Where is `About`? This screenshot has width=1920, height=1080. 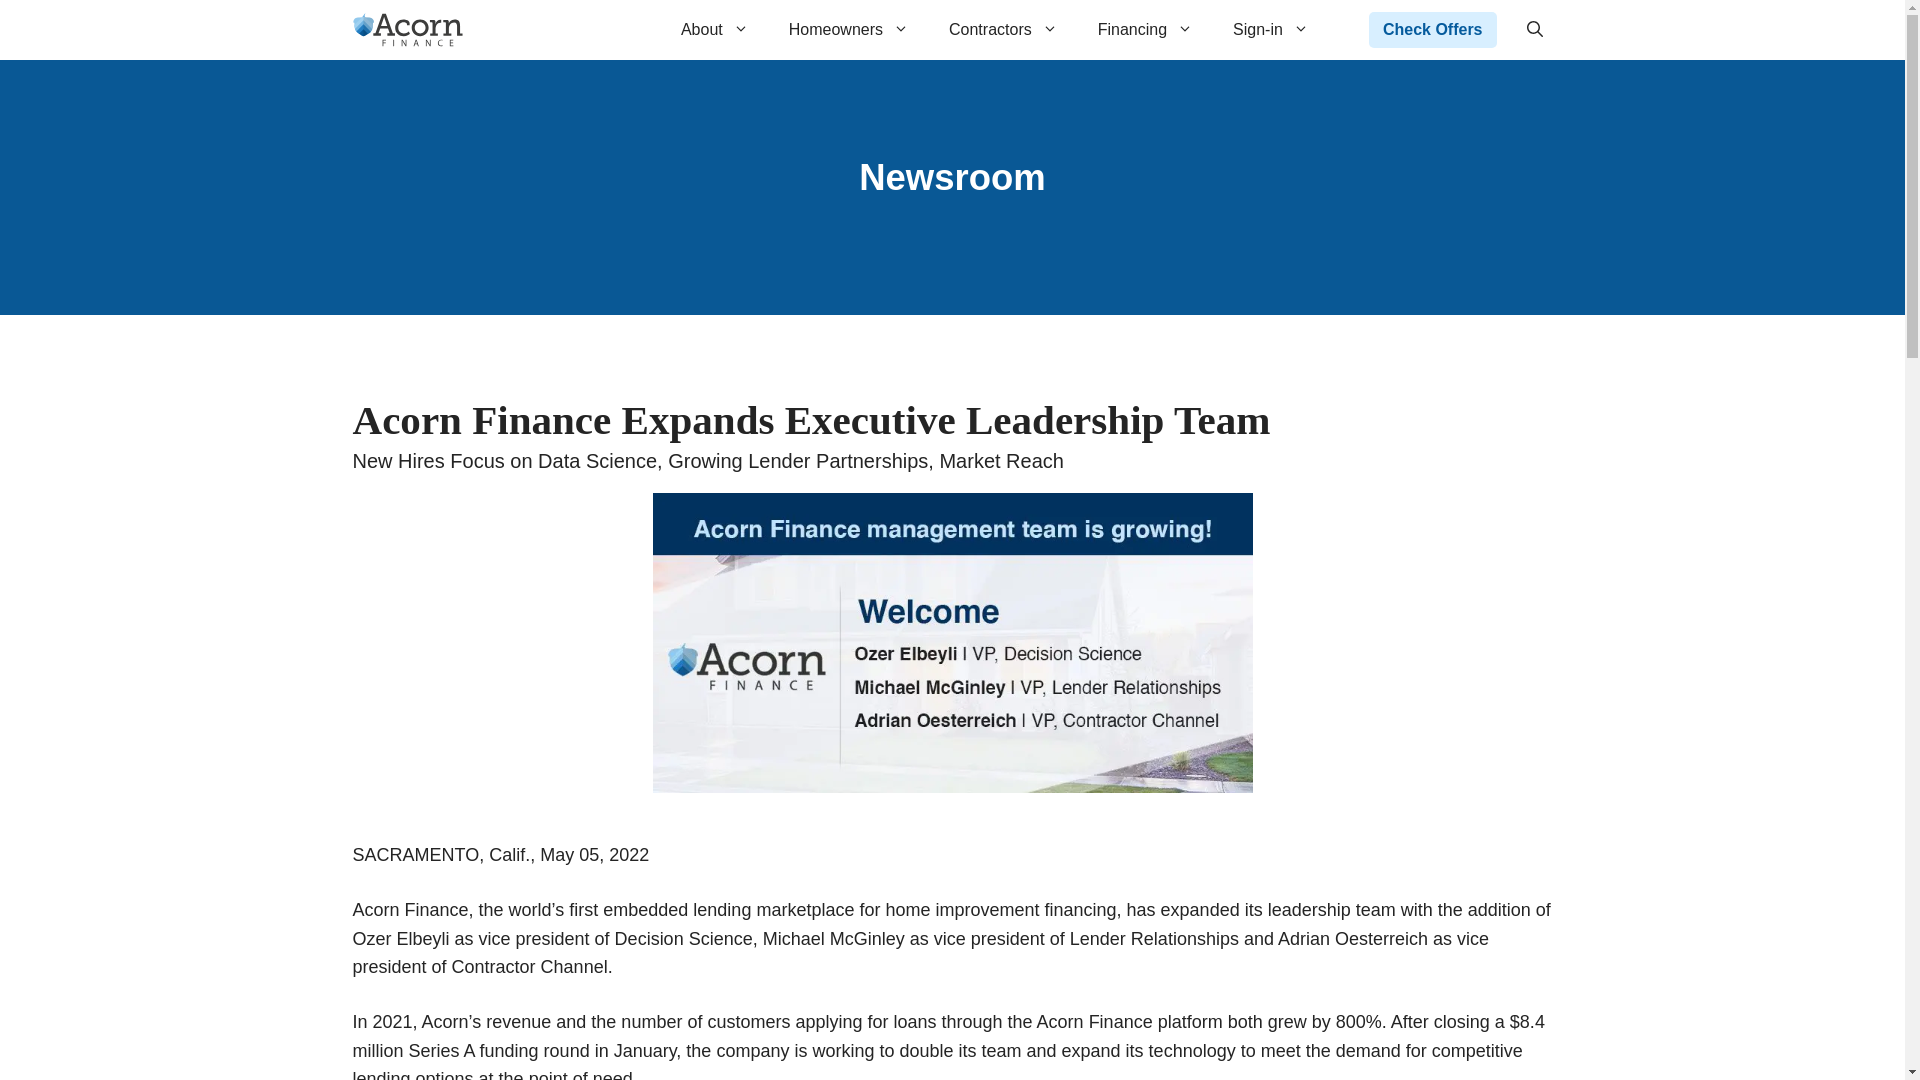 About is located at coordinates (714, 30).